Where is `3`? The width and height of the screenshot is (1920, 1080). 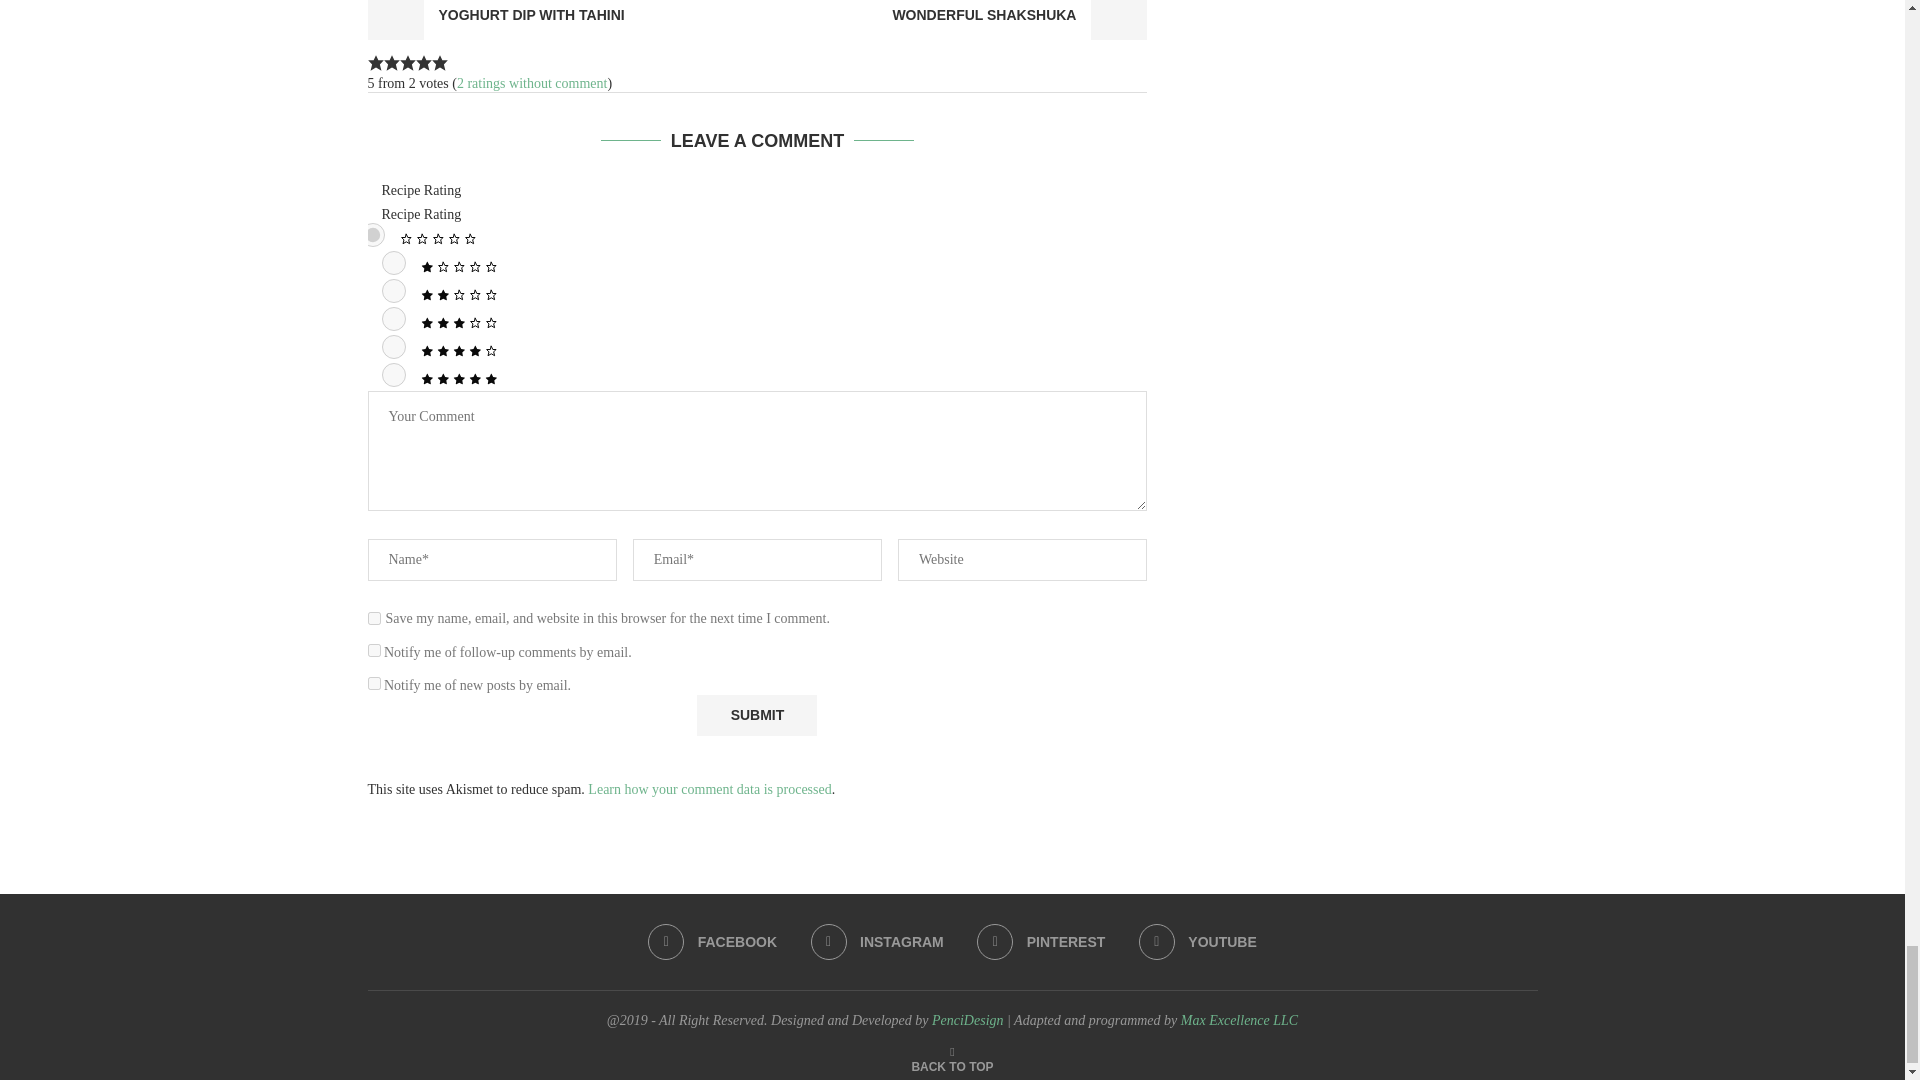
3 is located at coordinates (394, 318).